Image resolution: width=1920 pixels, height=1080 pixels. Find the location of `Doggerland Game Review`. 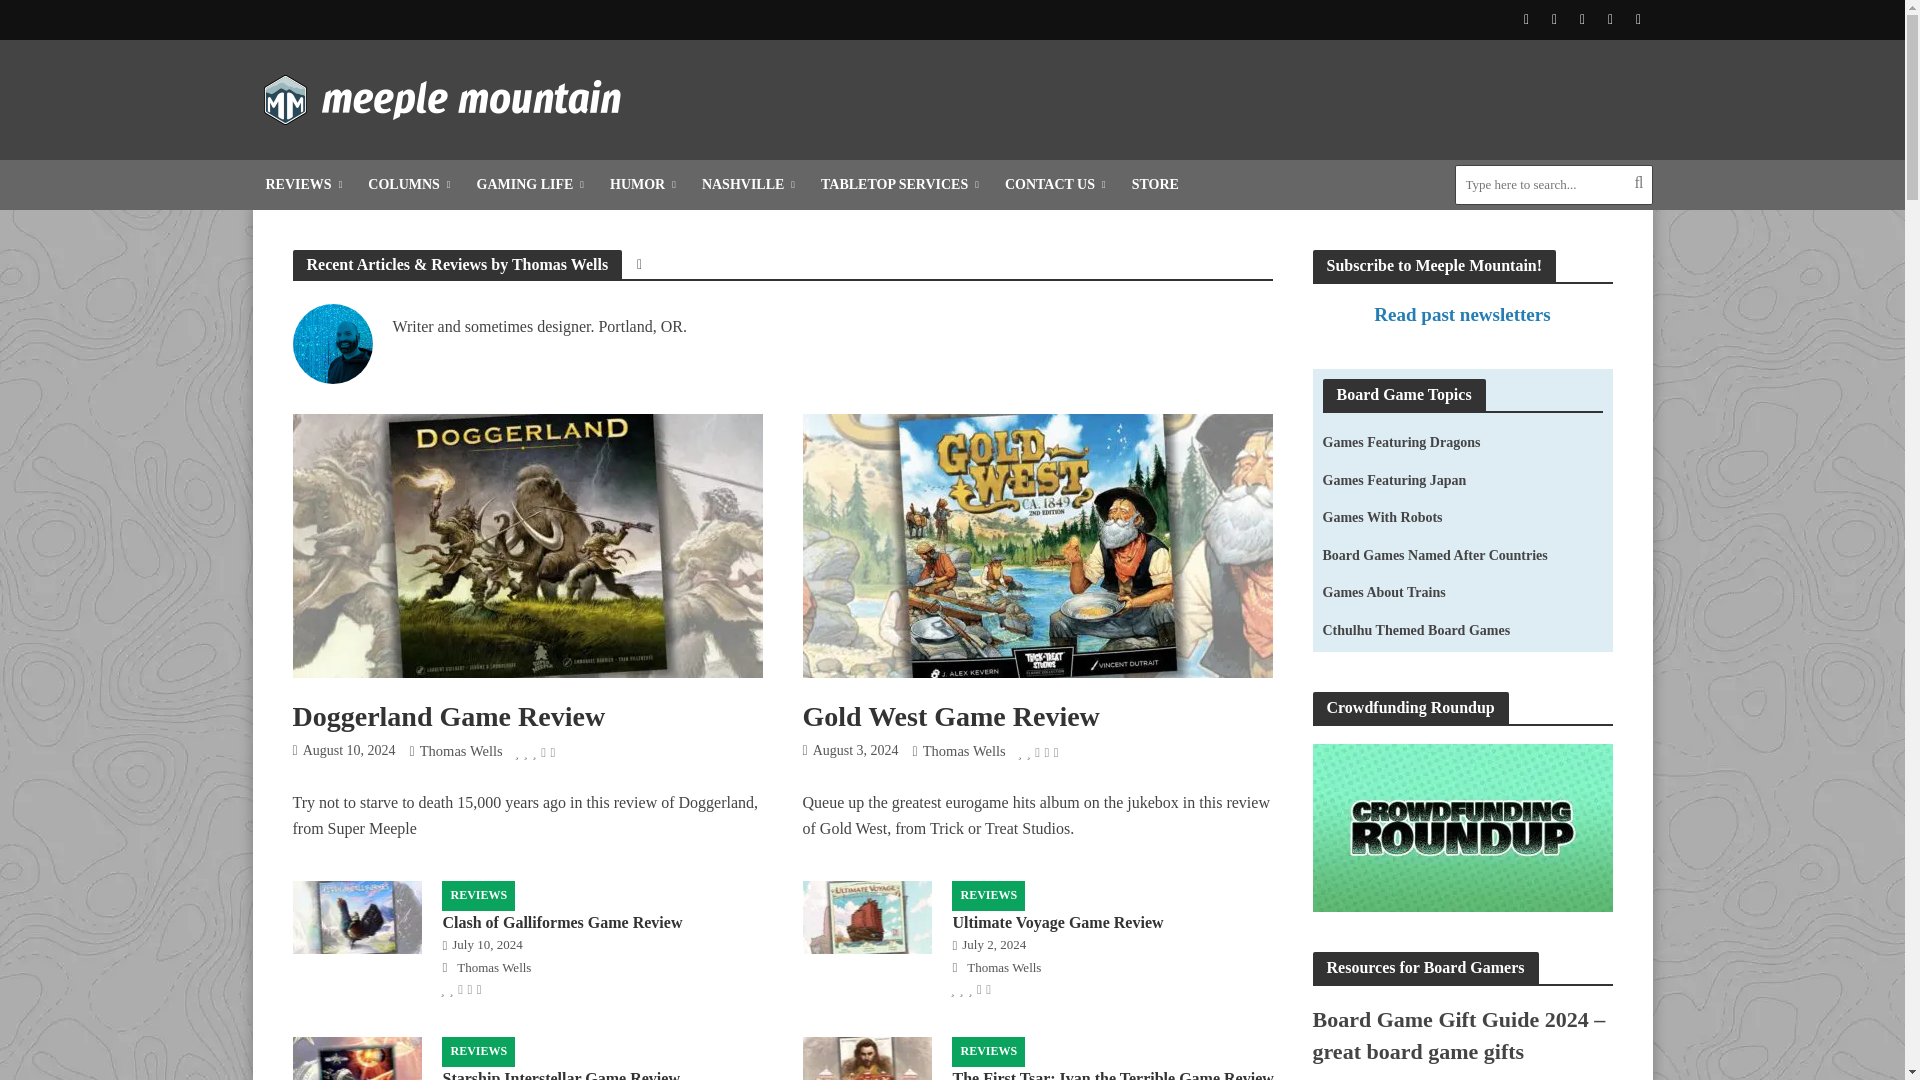

Doggerland Game Review is located at coordinates (526, 544).